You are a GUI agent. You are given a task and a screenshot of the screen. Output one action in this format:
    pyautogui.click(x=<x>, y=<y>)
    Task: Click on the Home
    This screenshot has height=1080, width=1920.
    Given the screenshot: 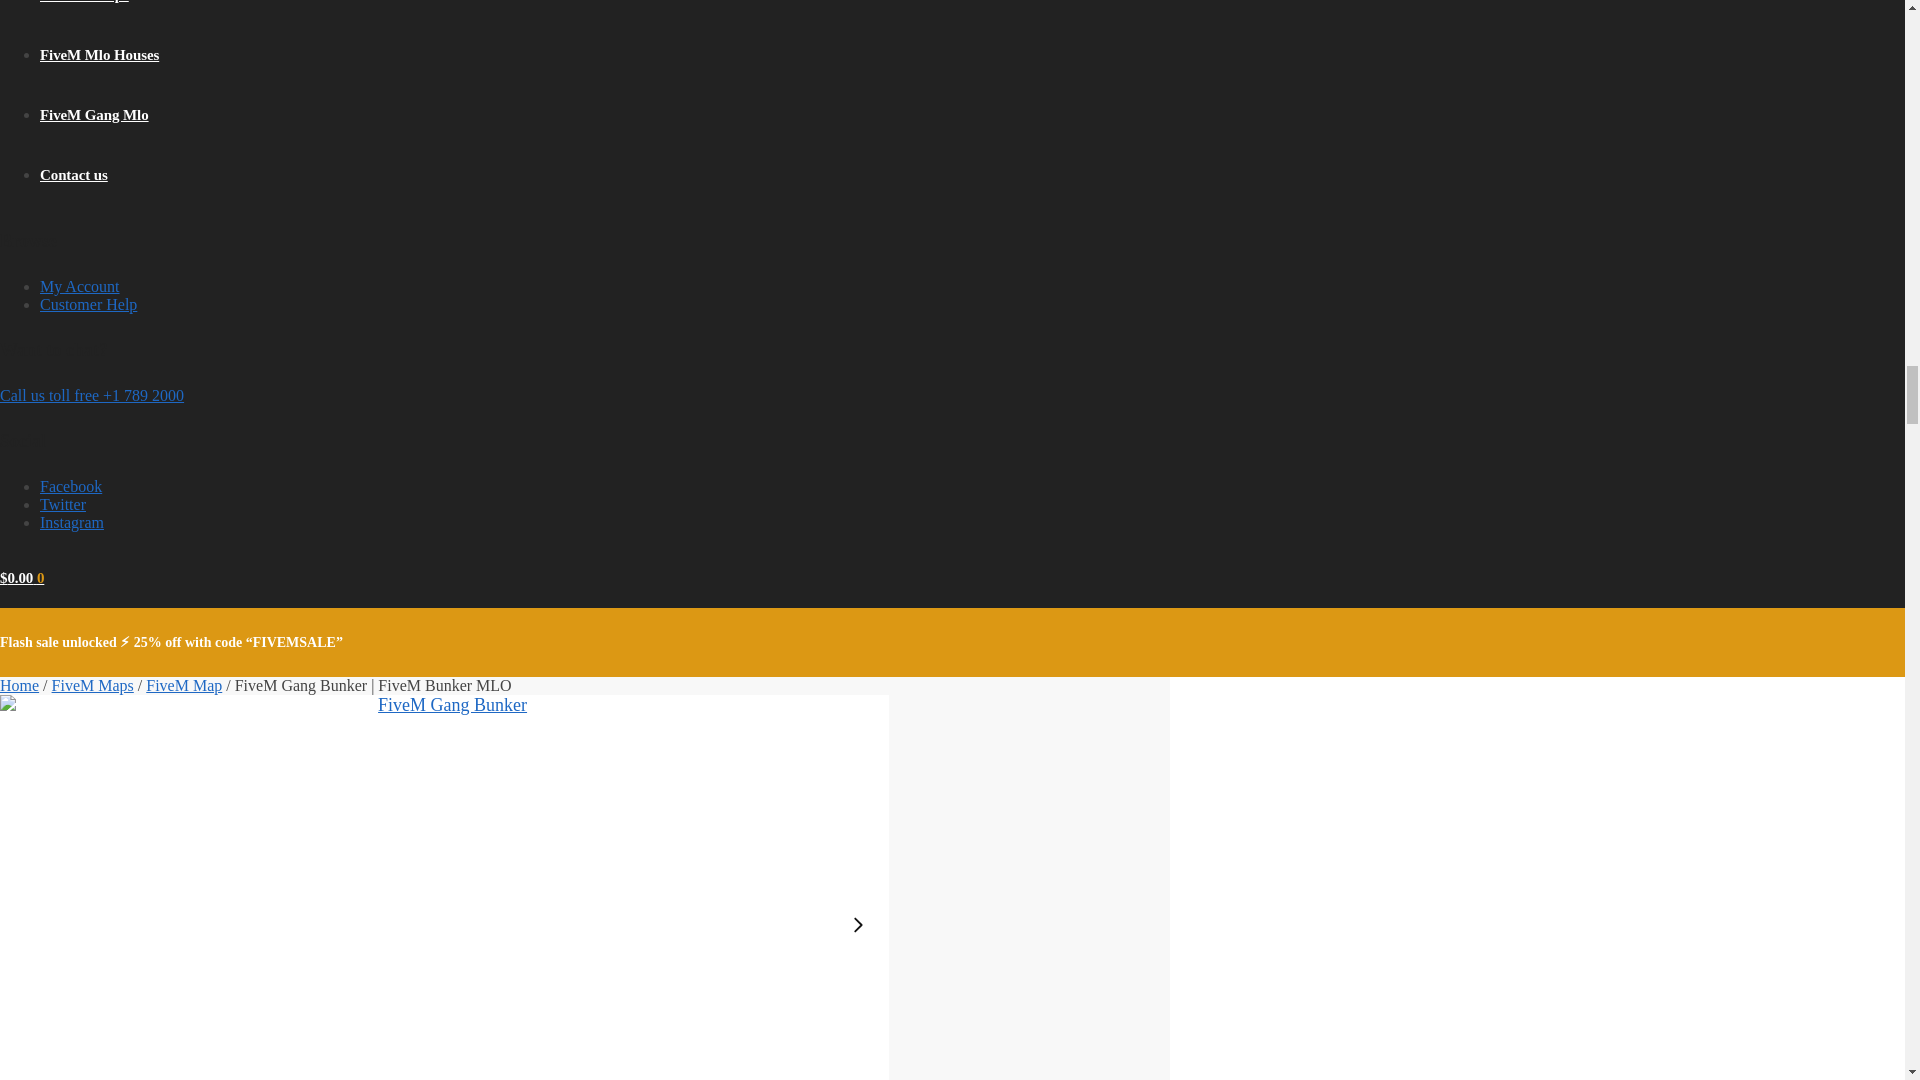 What is the action you would take?
    pyautogui.click(x=19, y=686)
    